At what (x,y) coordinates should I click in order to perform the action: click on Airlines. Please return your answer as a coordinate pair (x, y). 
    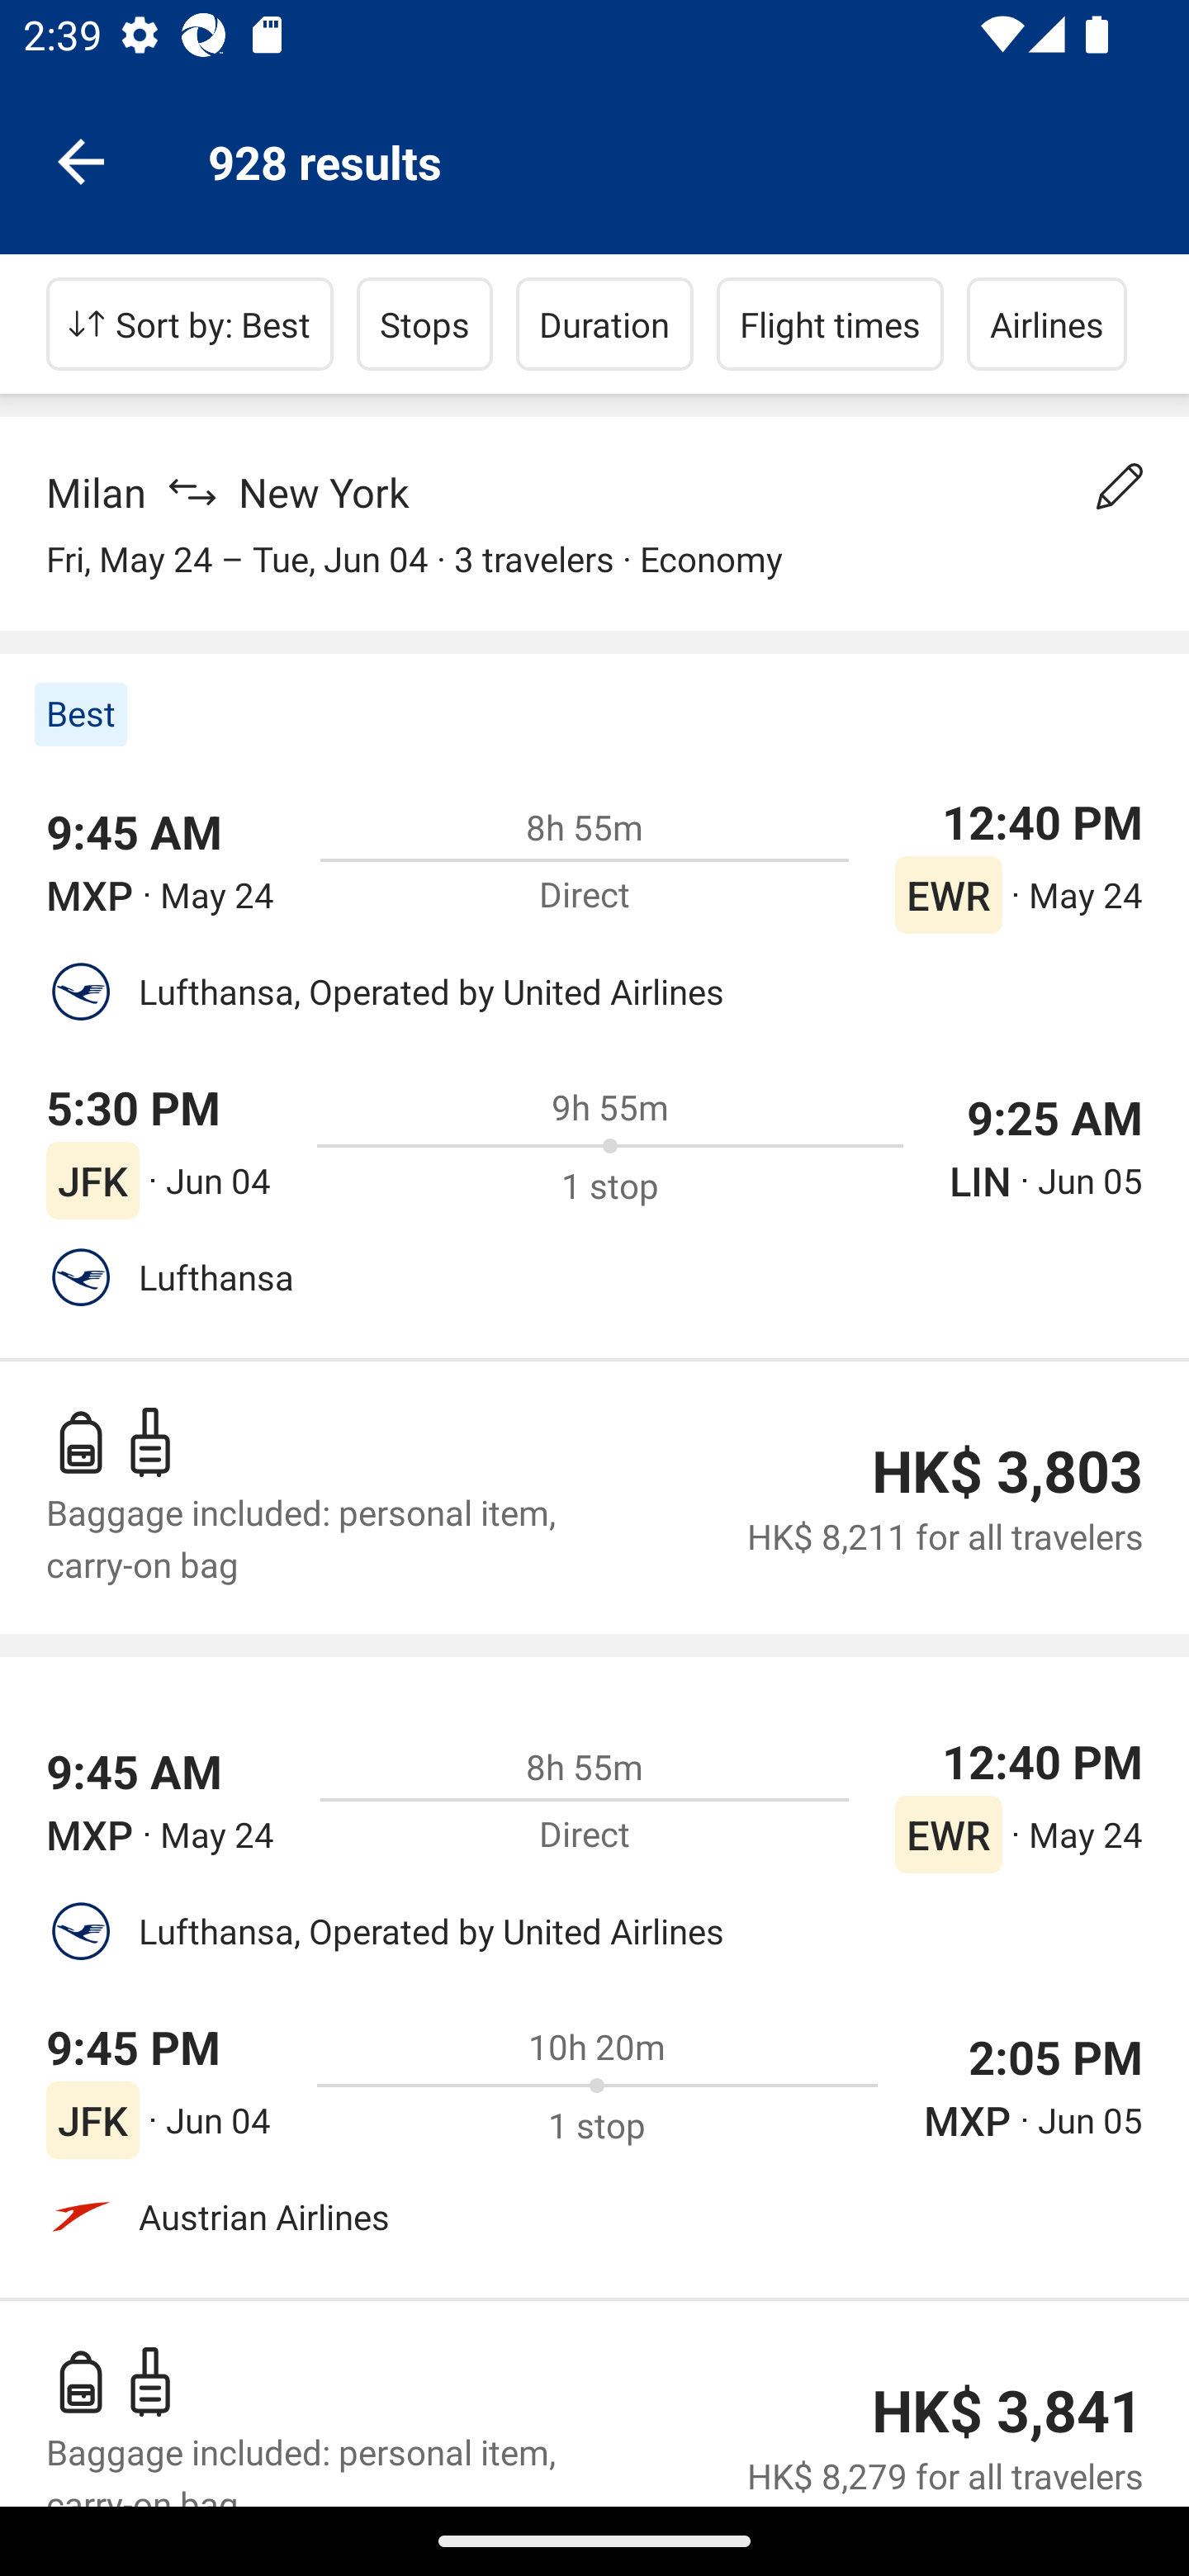
    Looking at the image, I should click on (1047, 324).